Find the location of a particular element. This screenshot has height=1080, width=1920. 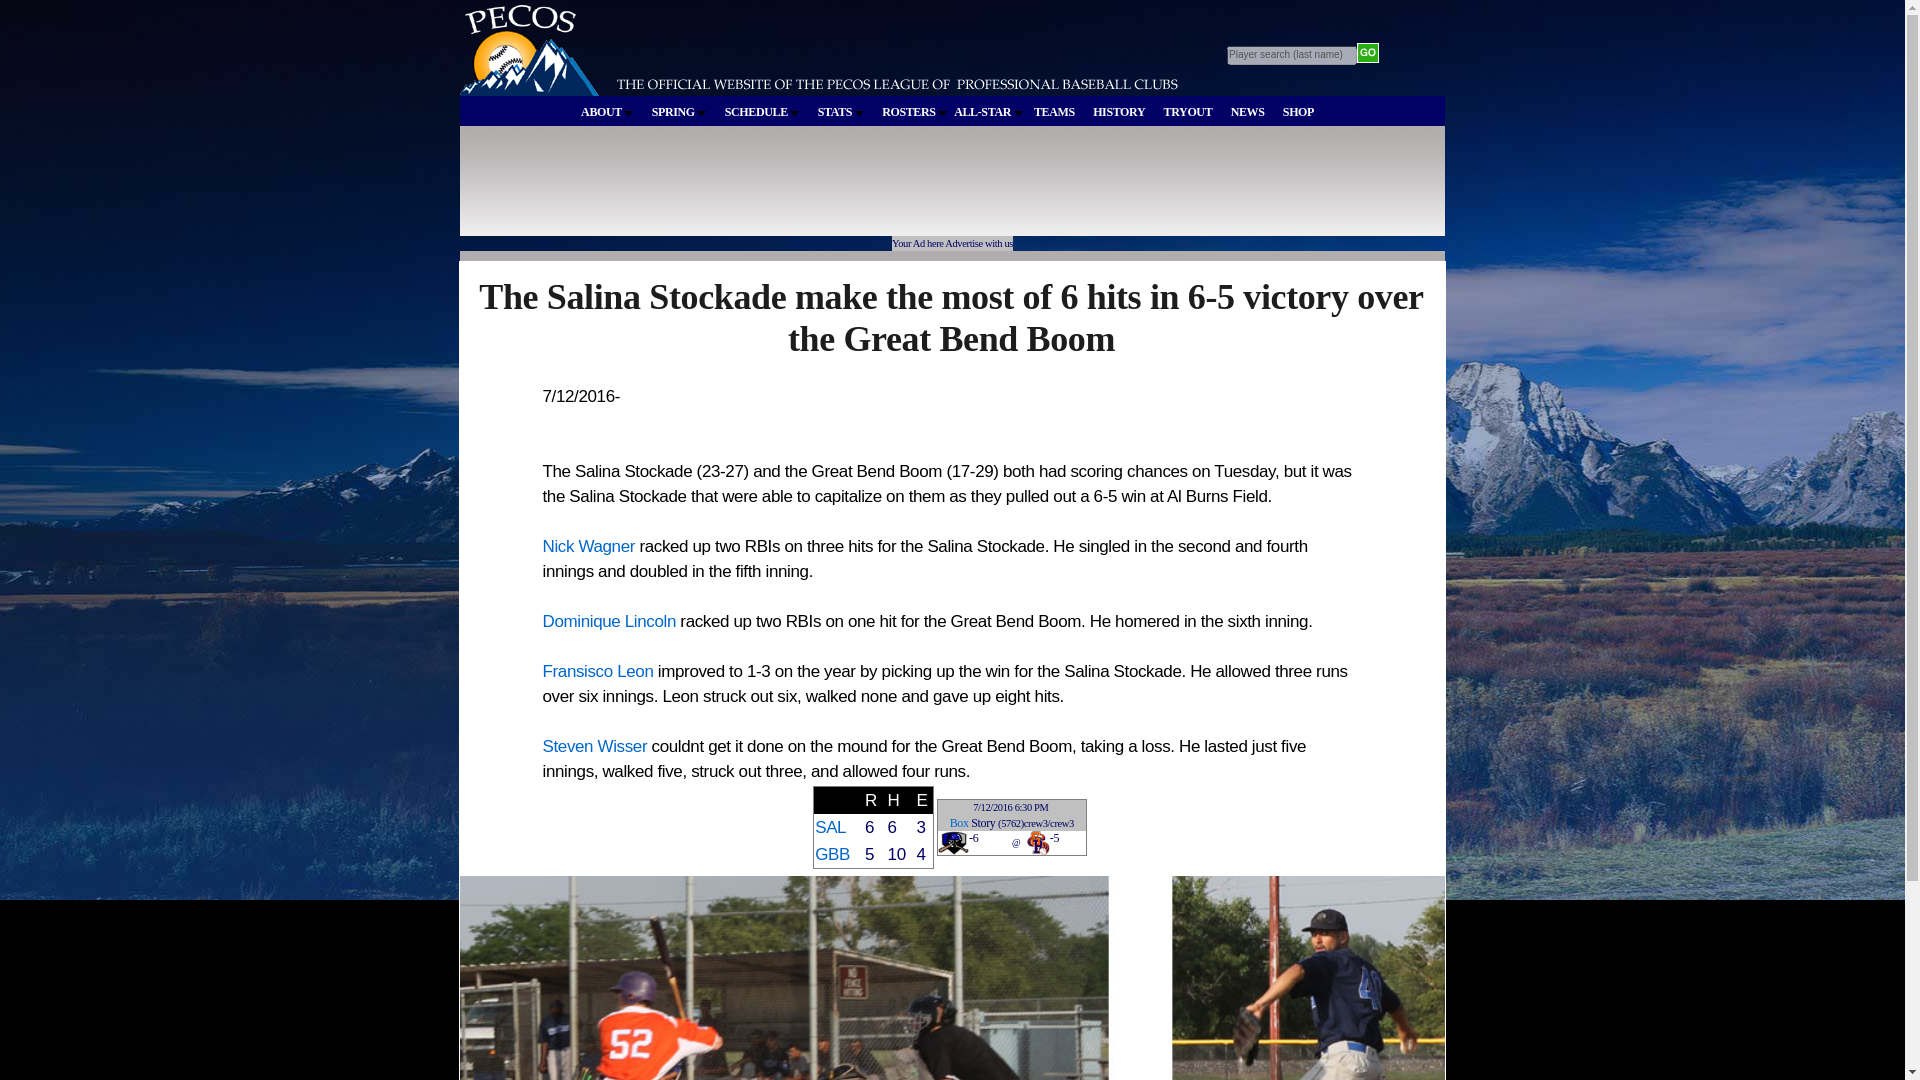

ROSTERS is located at coordinates (914, 112).